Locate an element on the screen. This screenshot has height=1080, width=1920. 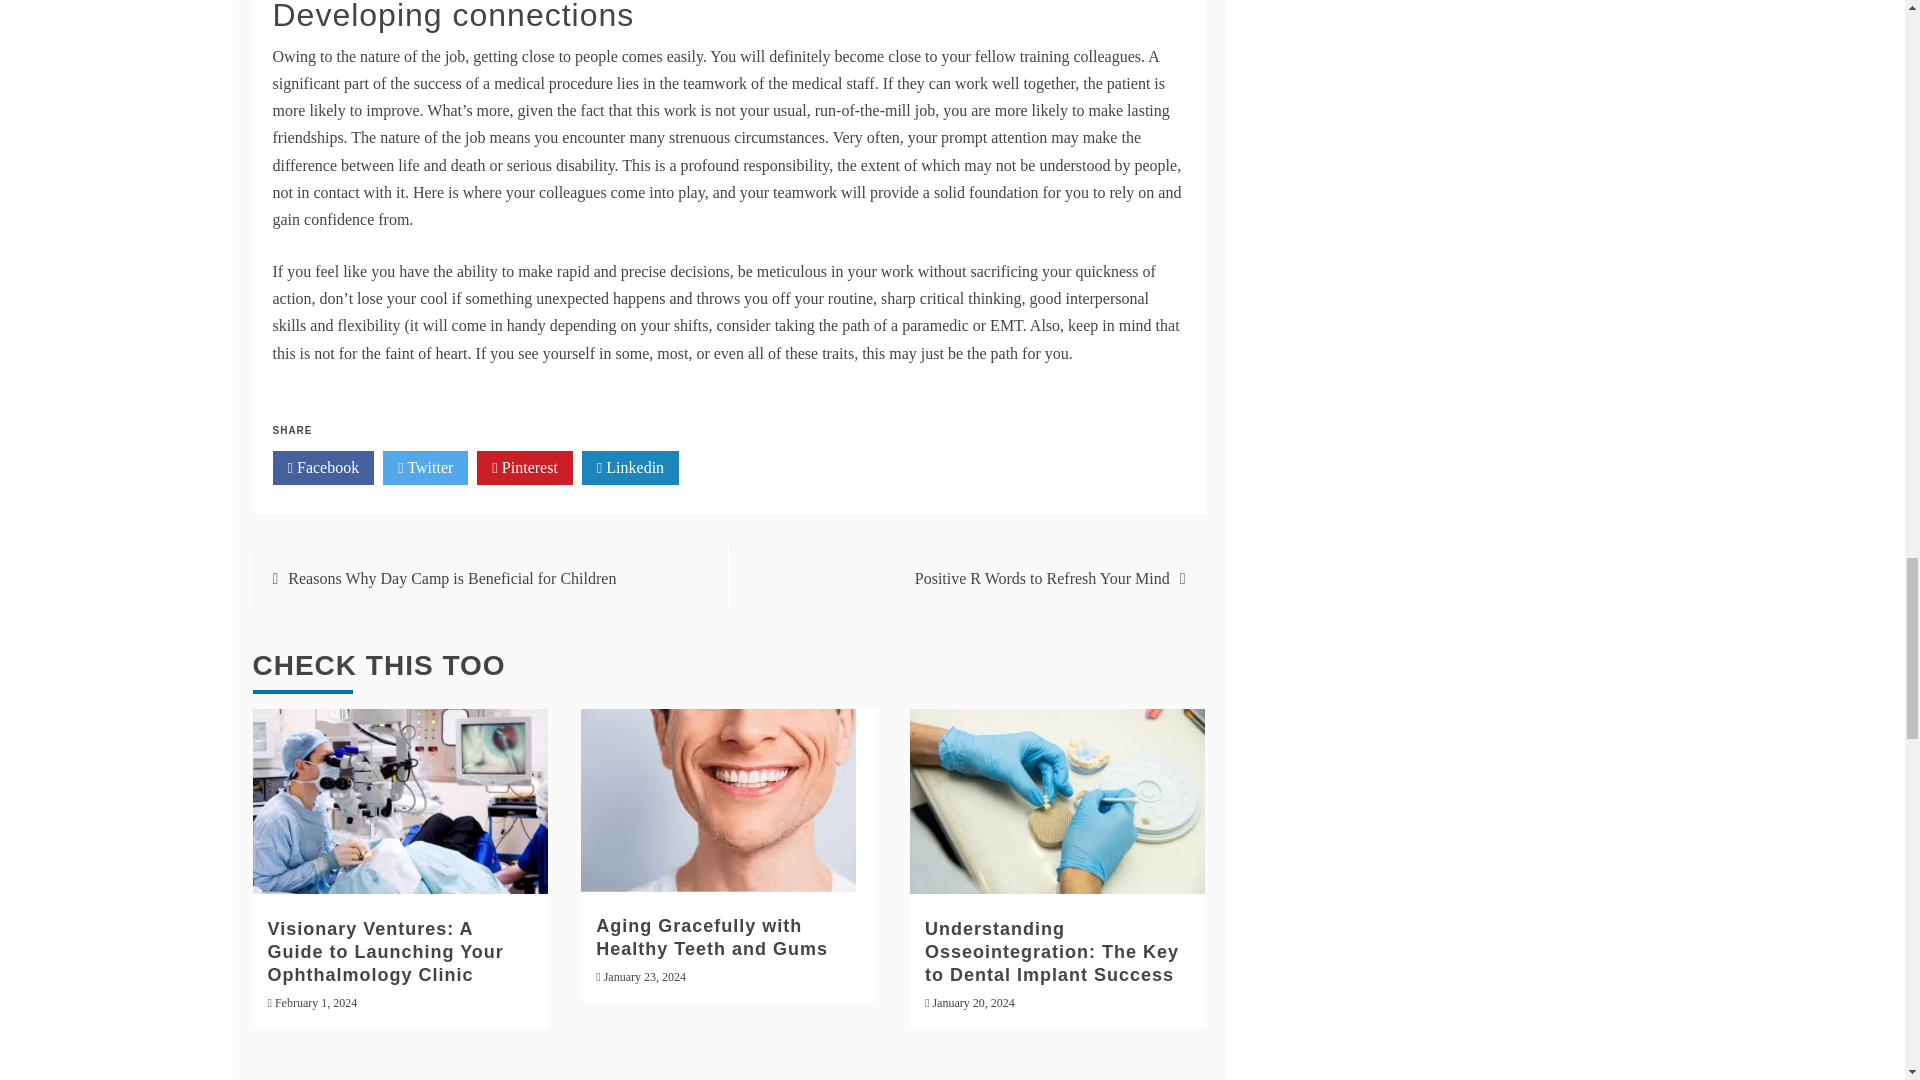
Positive R Words to Refresh Your Mind is located at coordinates (1042, 578).